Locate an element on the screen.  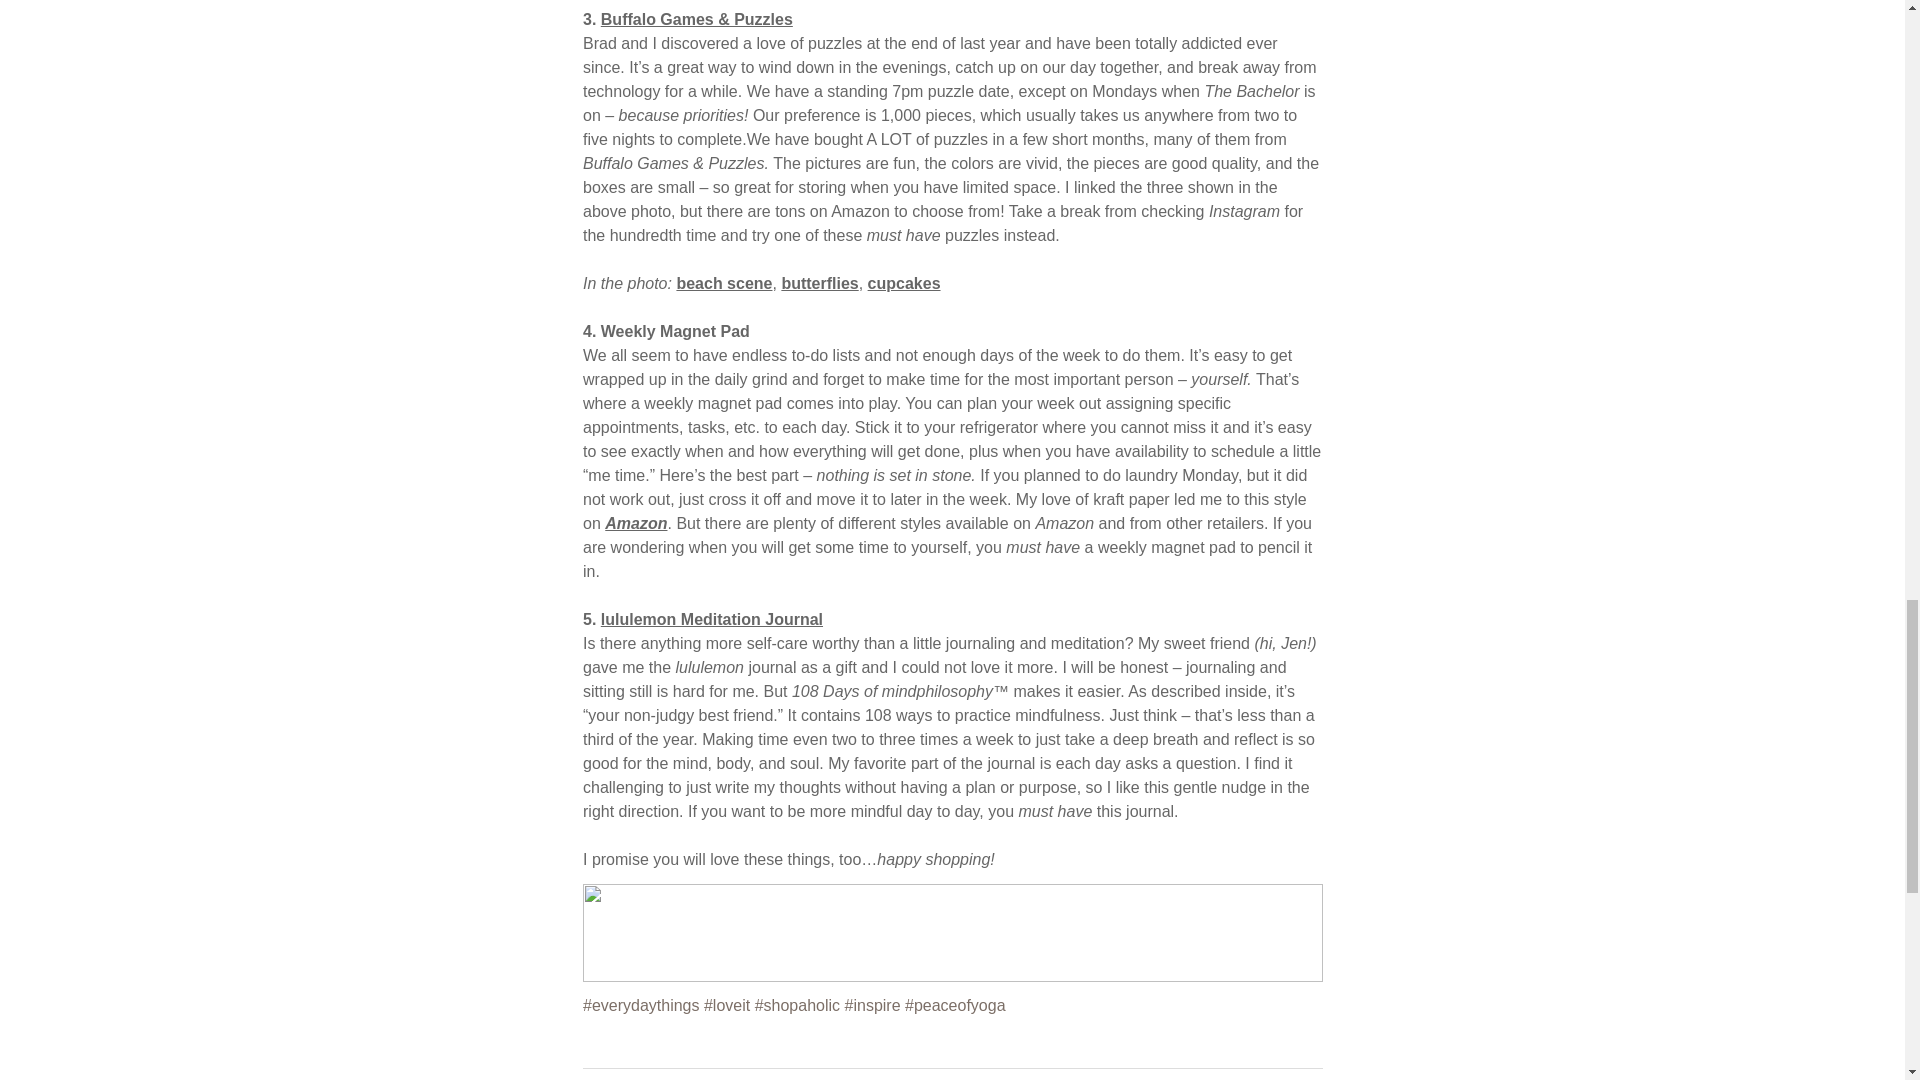
Amazon is located at coordinates (635, 524).